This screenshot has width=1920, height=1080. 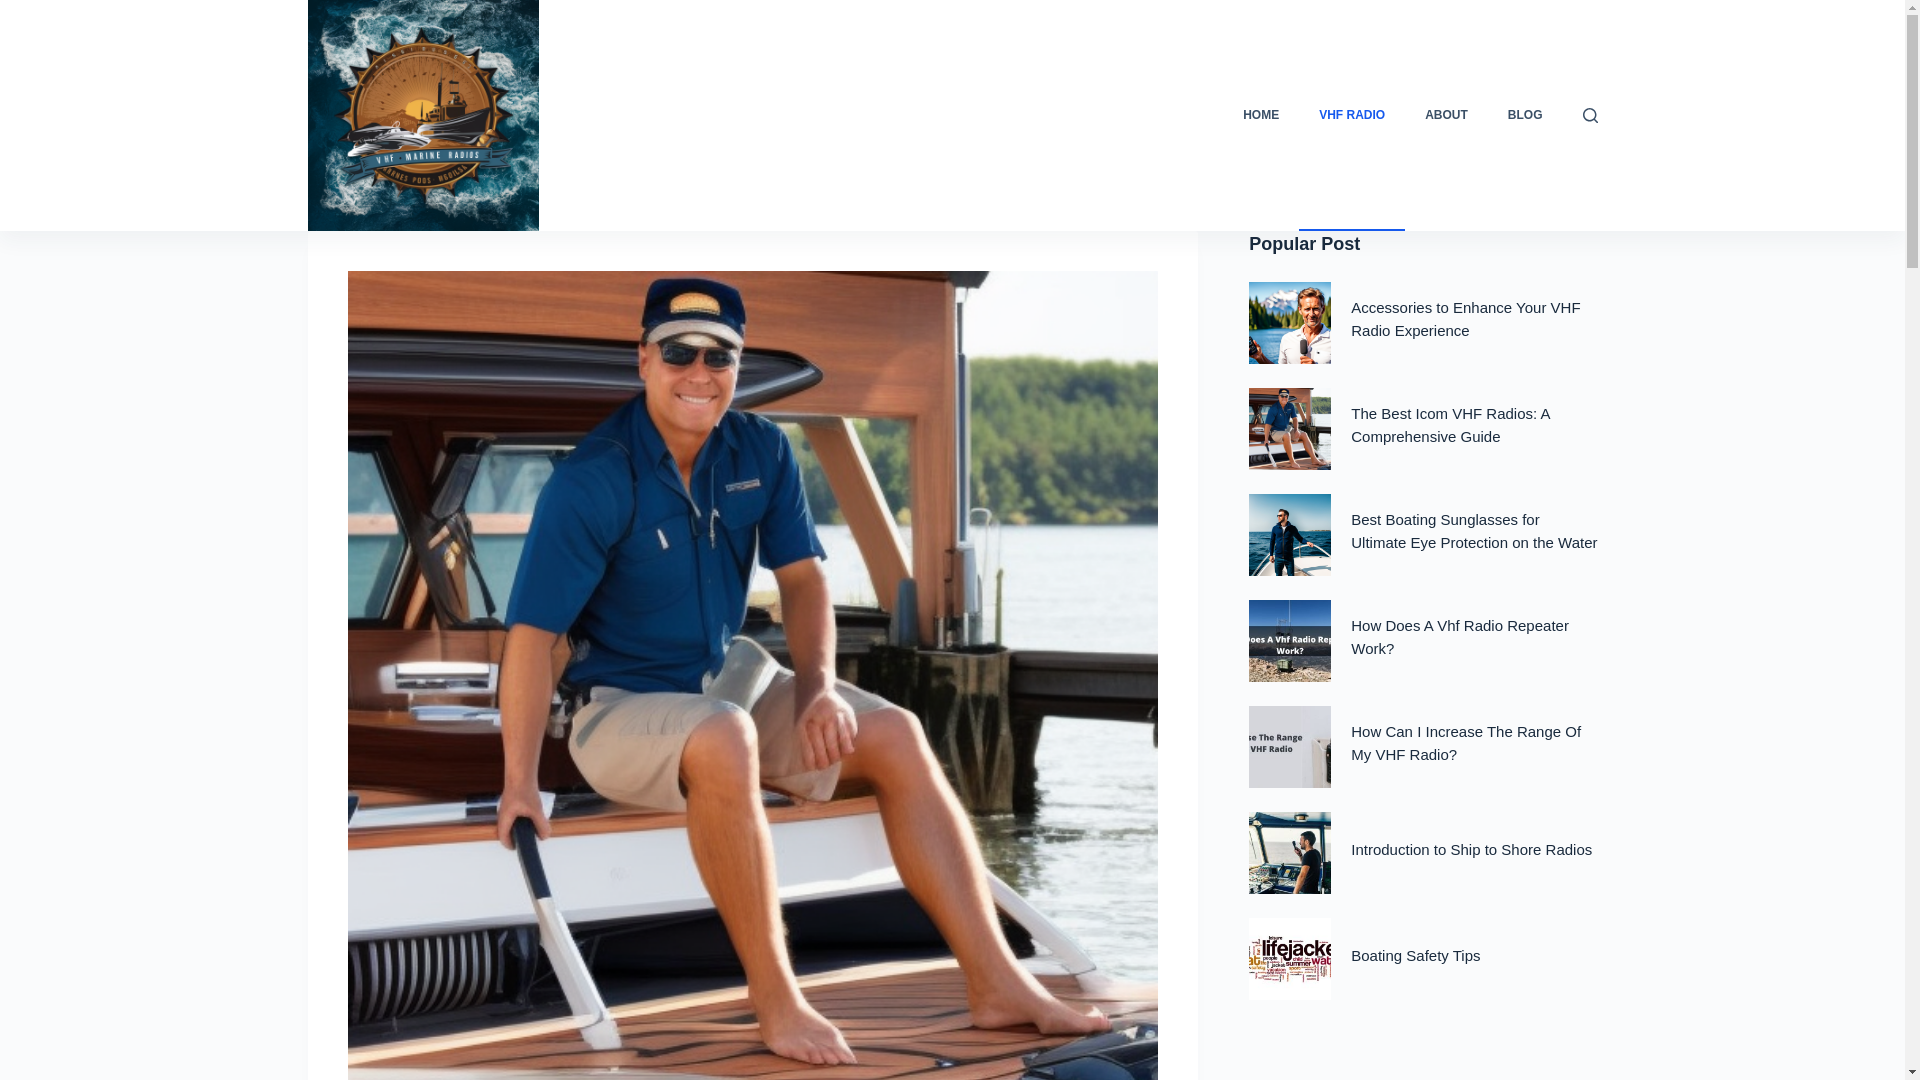 I want to click on VHF RADIO, so click(x=1352, y=116).